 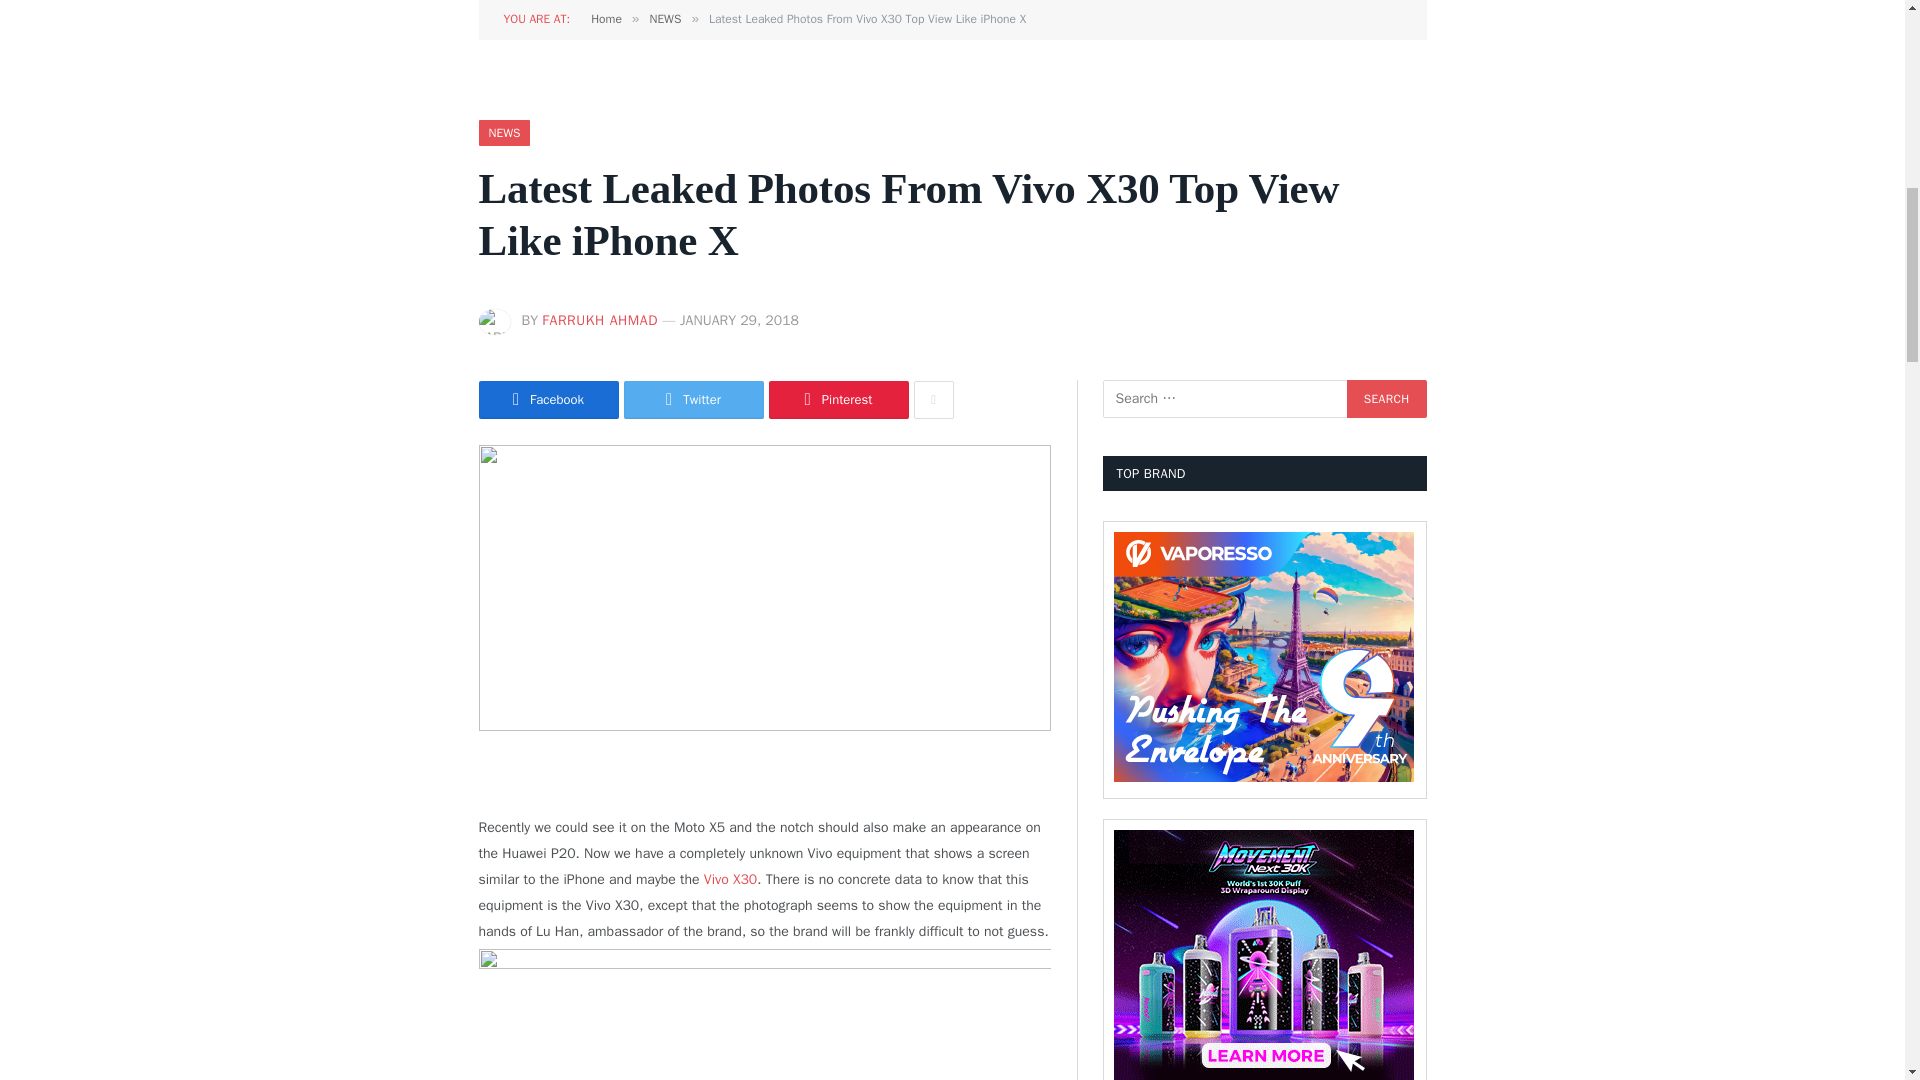 I want to click on Share on Twitter, so click(x=694, y=400).